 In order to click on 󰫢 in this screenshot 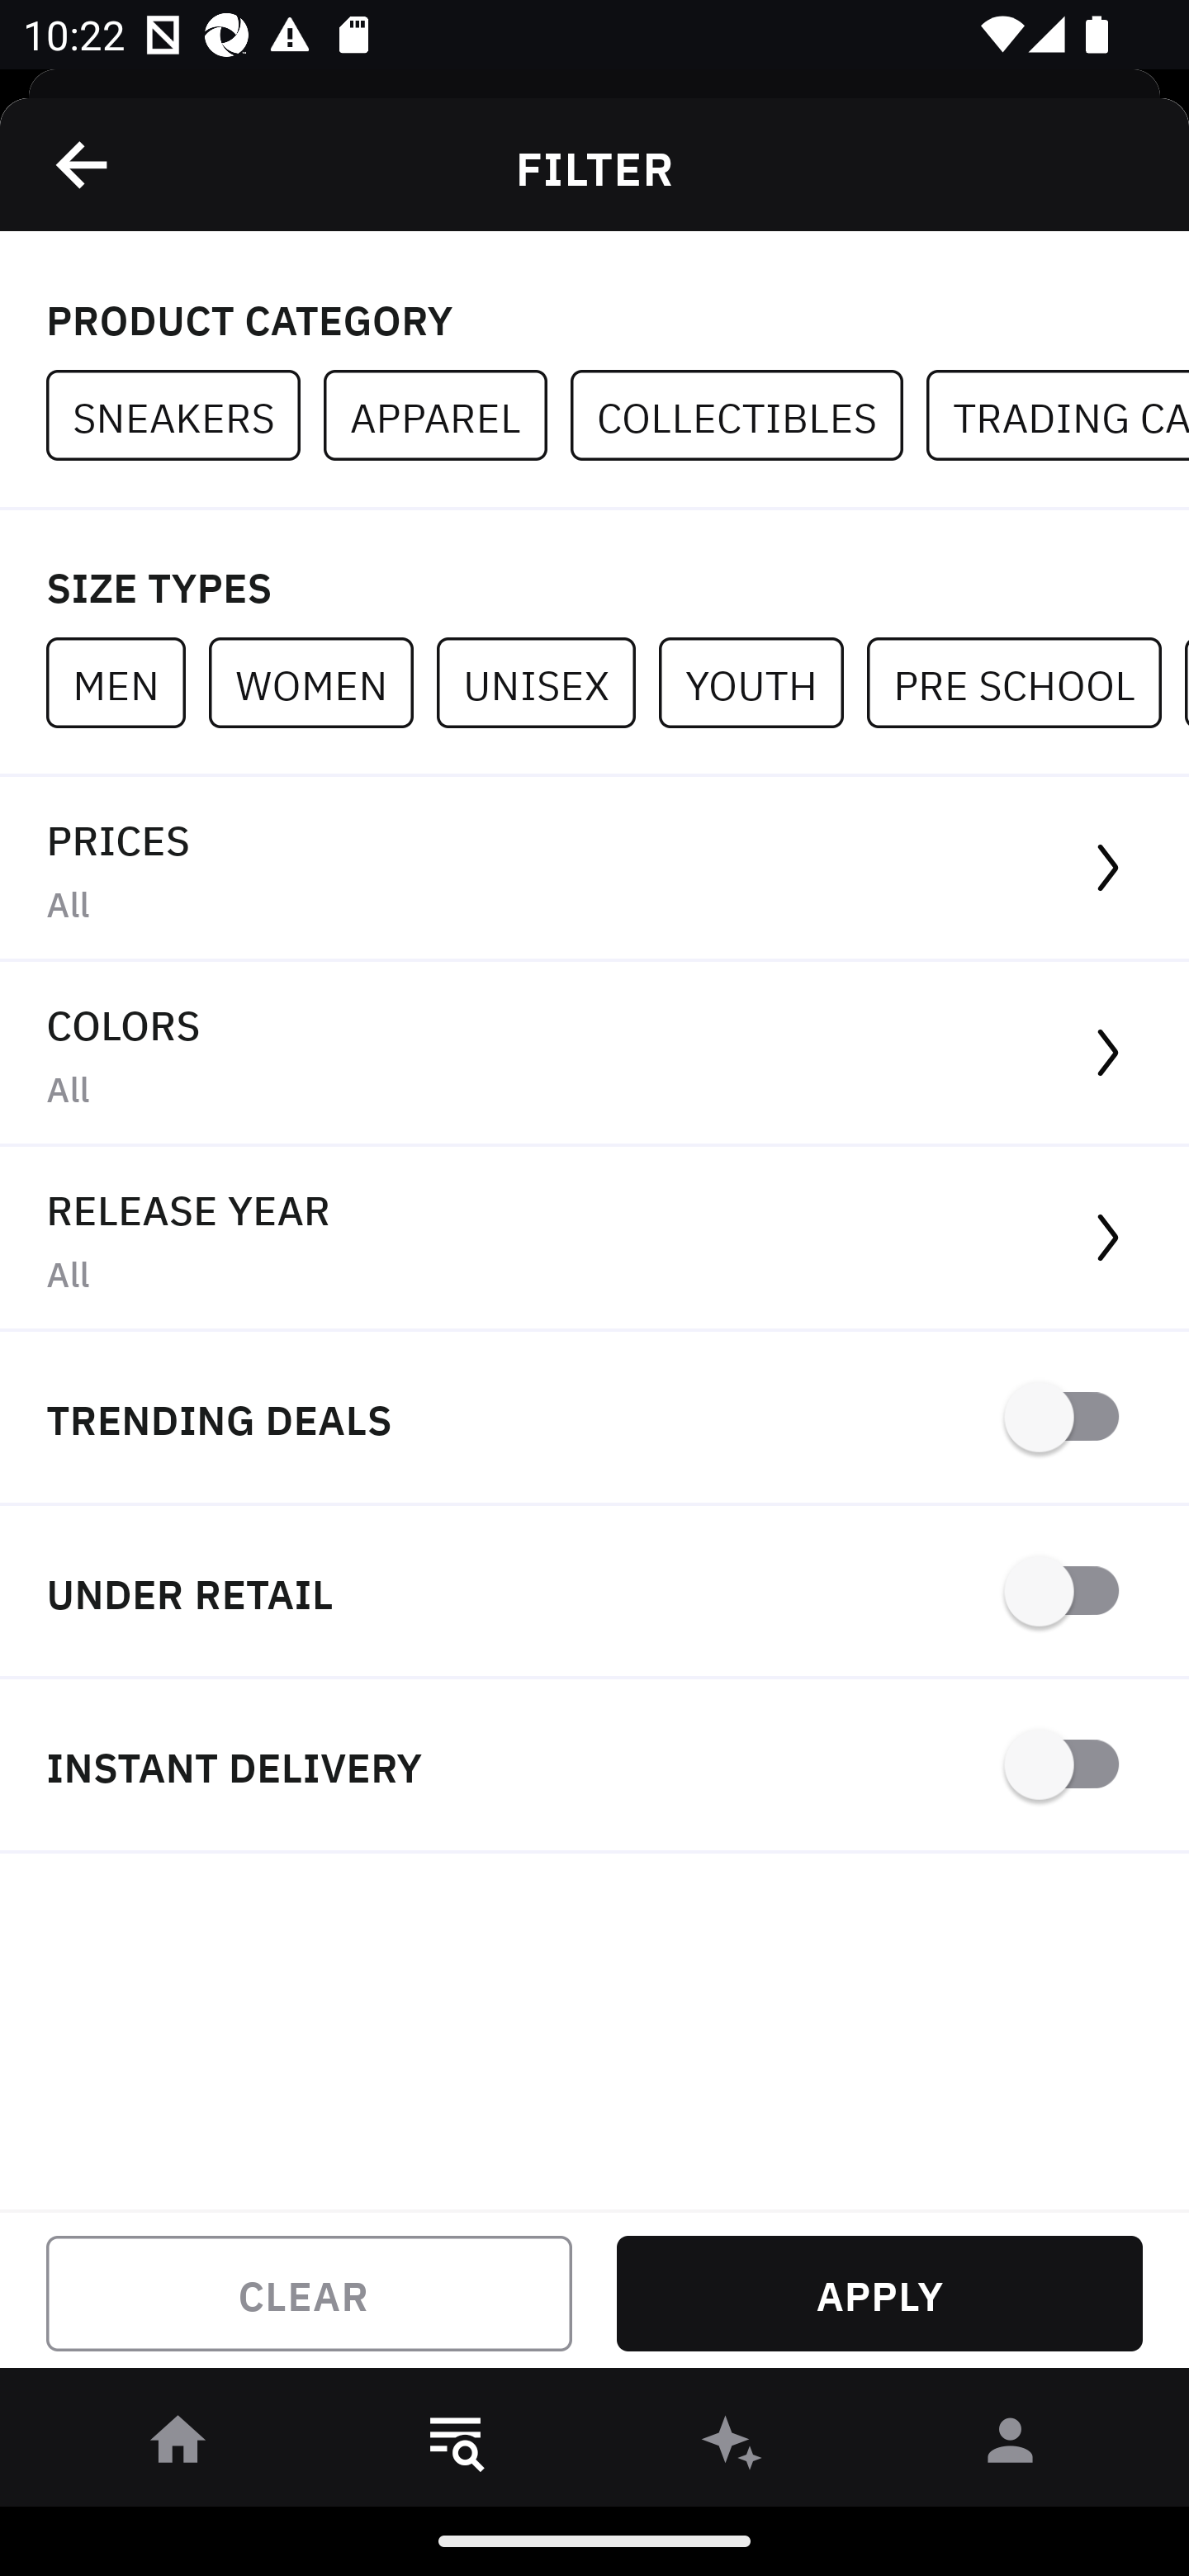, I will do `click(733, 2446)`.